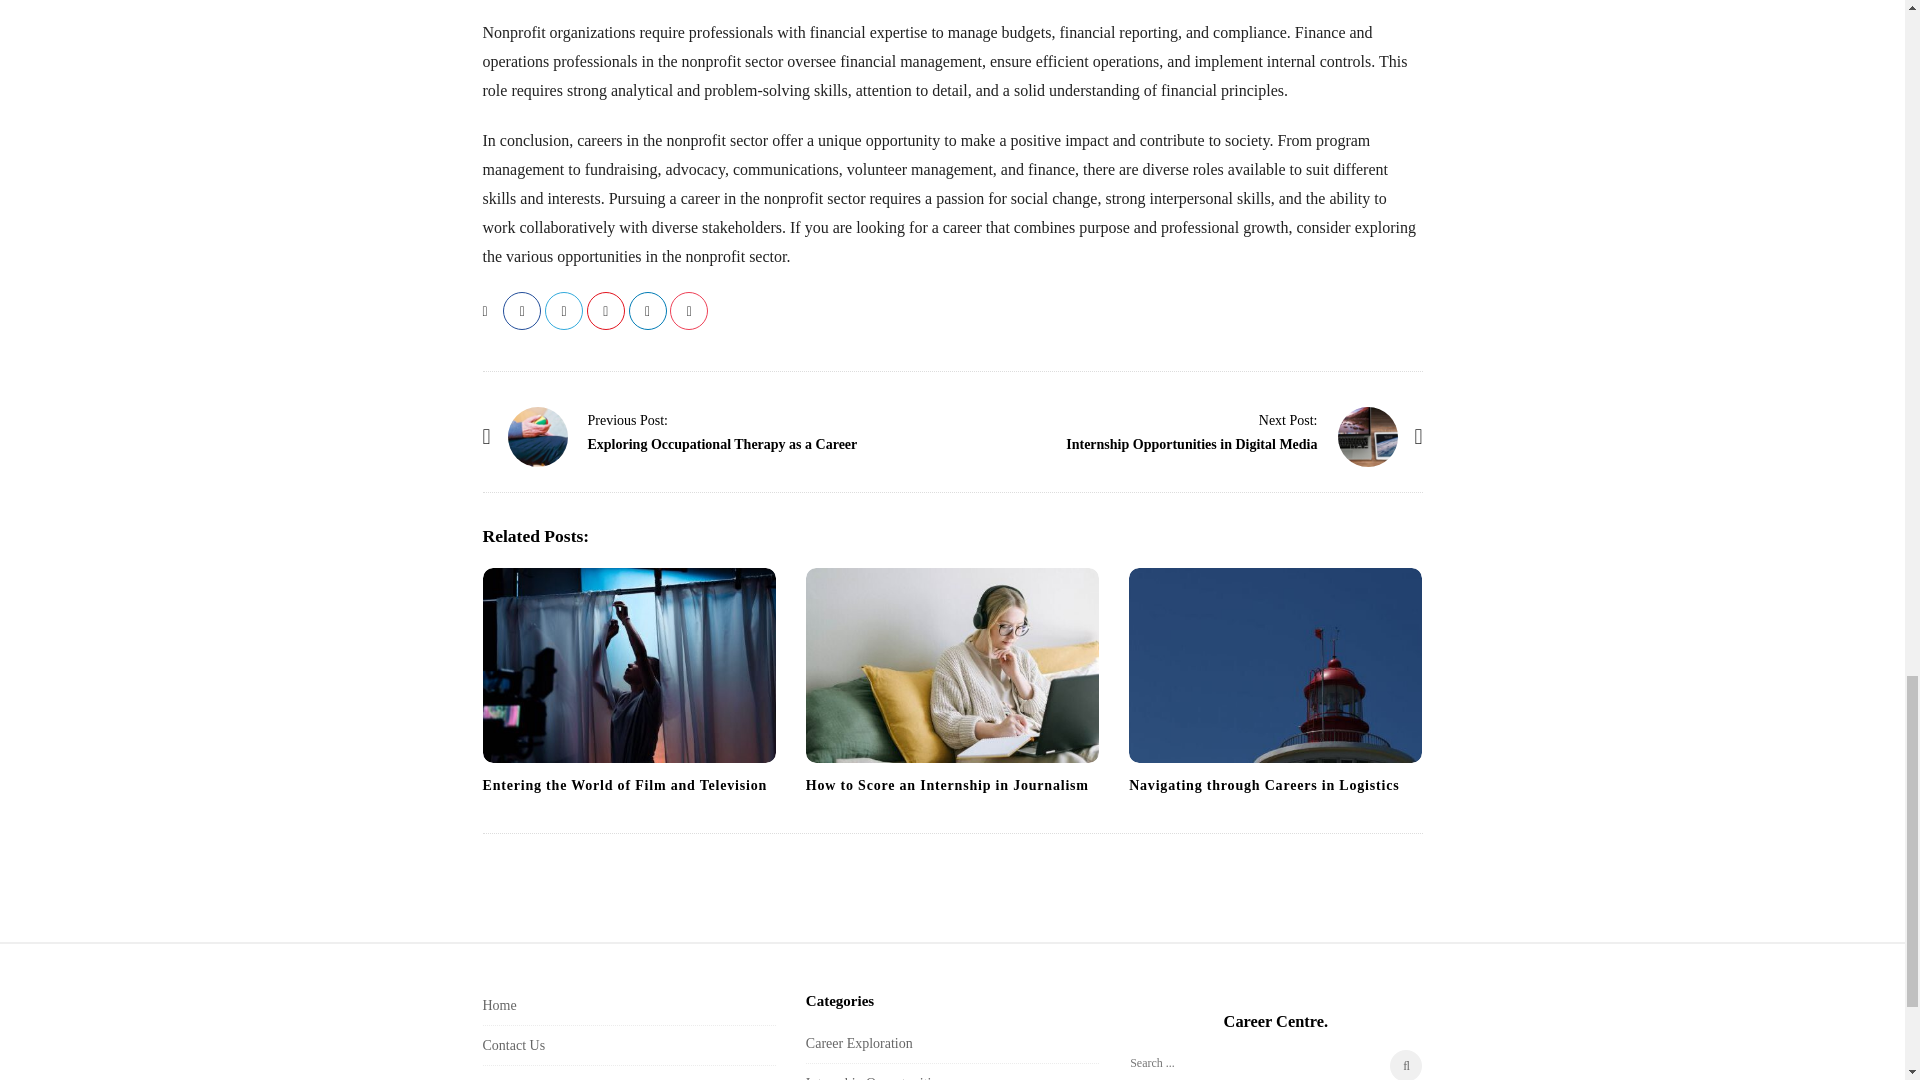  Describe the element at coordinates (628, 665) in the screenshot. I see `Entering the World of Film and Television` at that location.